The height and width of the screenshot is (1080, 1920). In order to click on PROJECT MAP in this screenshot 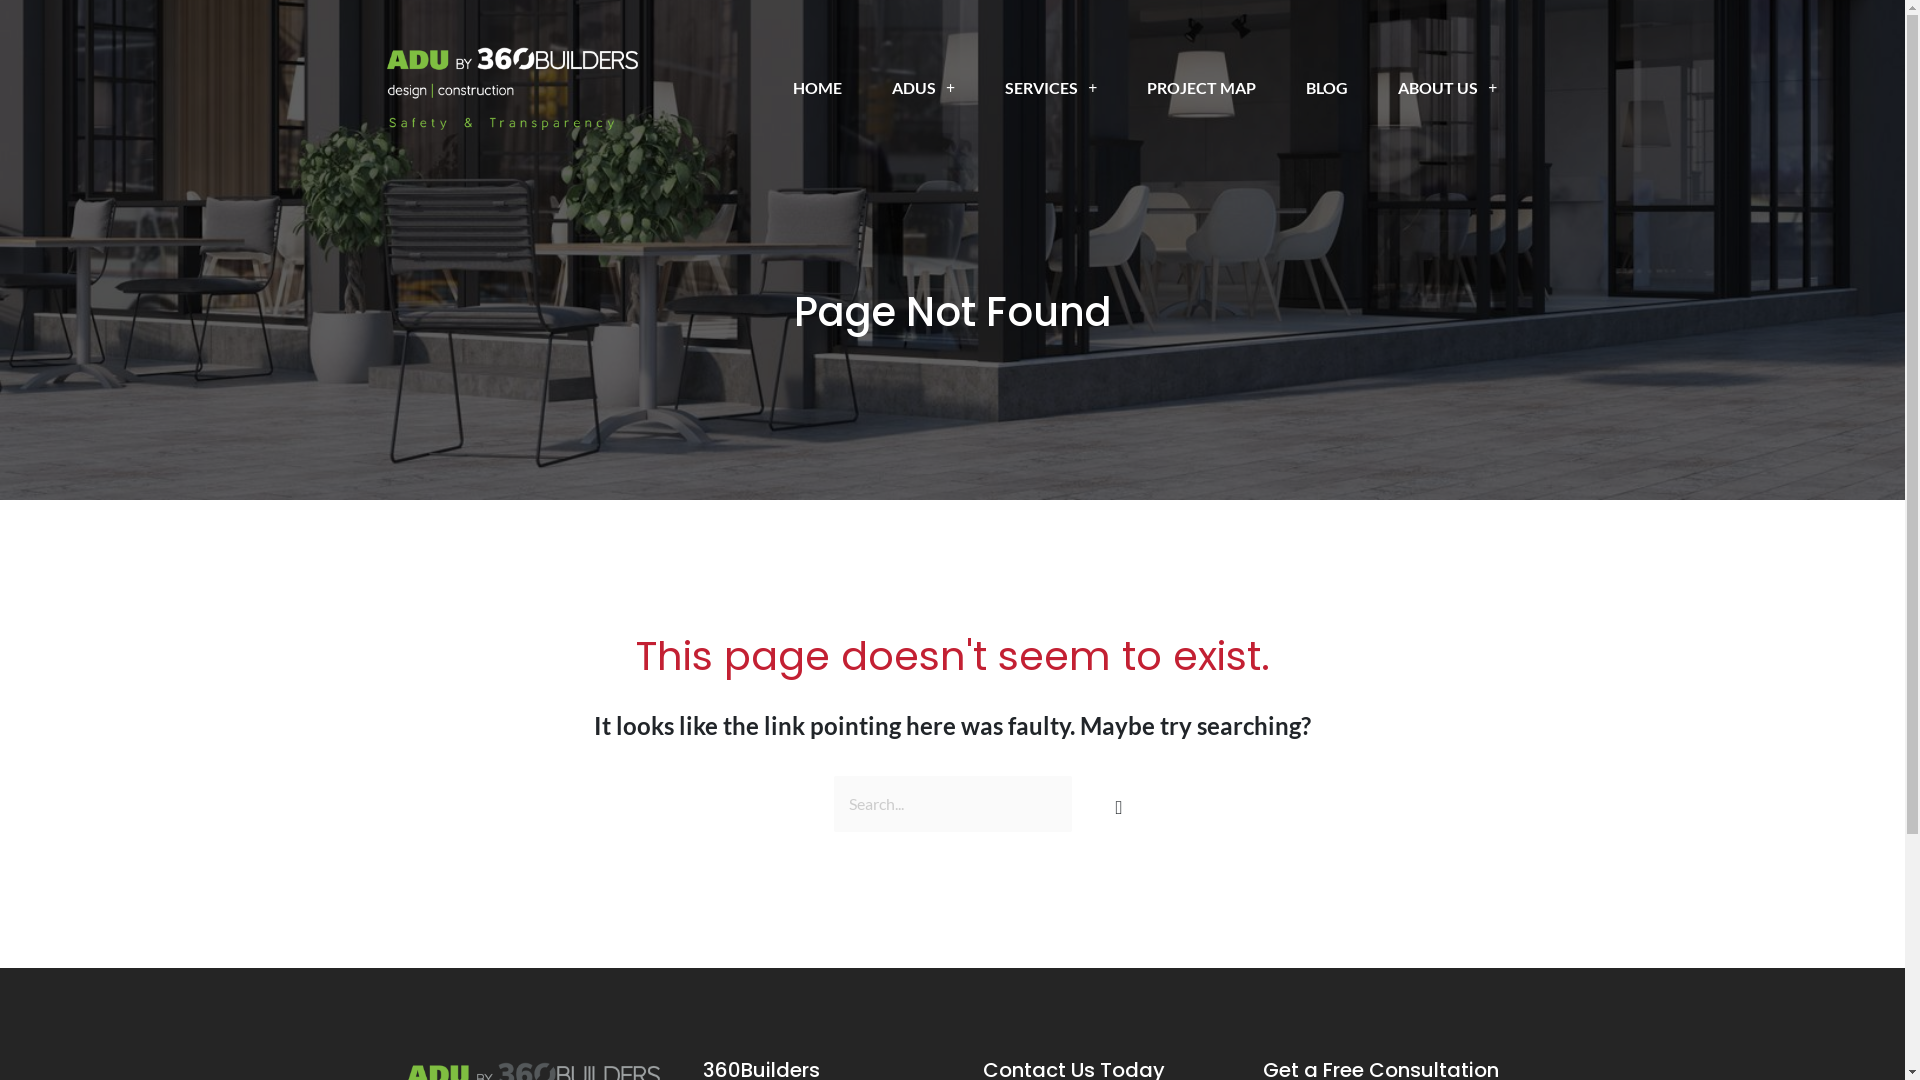, I will do `click(1202, 88)`.